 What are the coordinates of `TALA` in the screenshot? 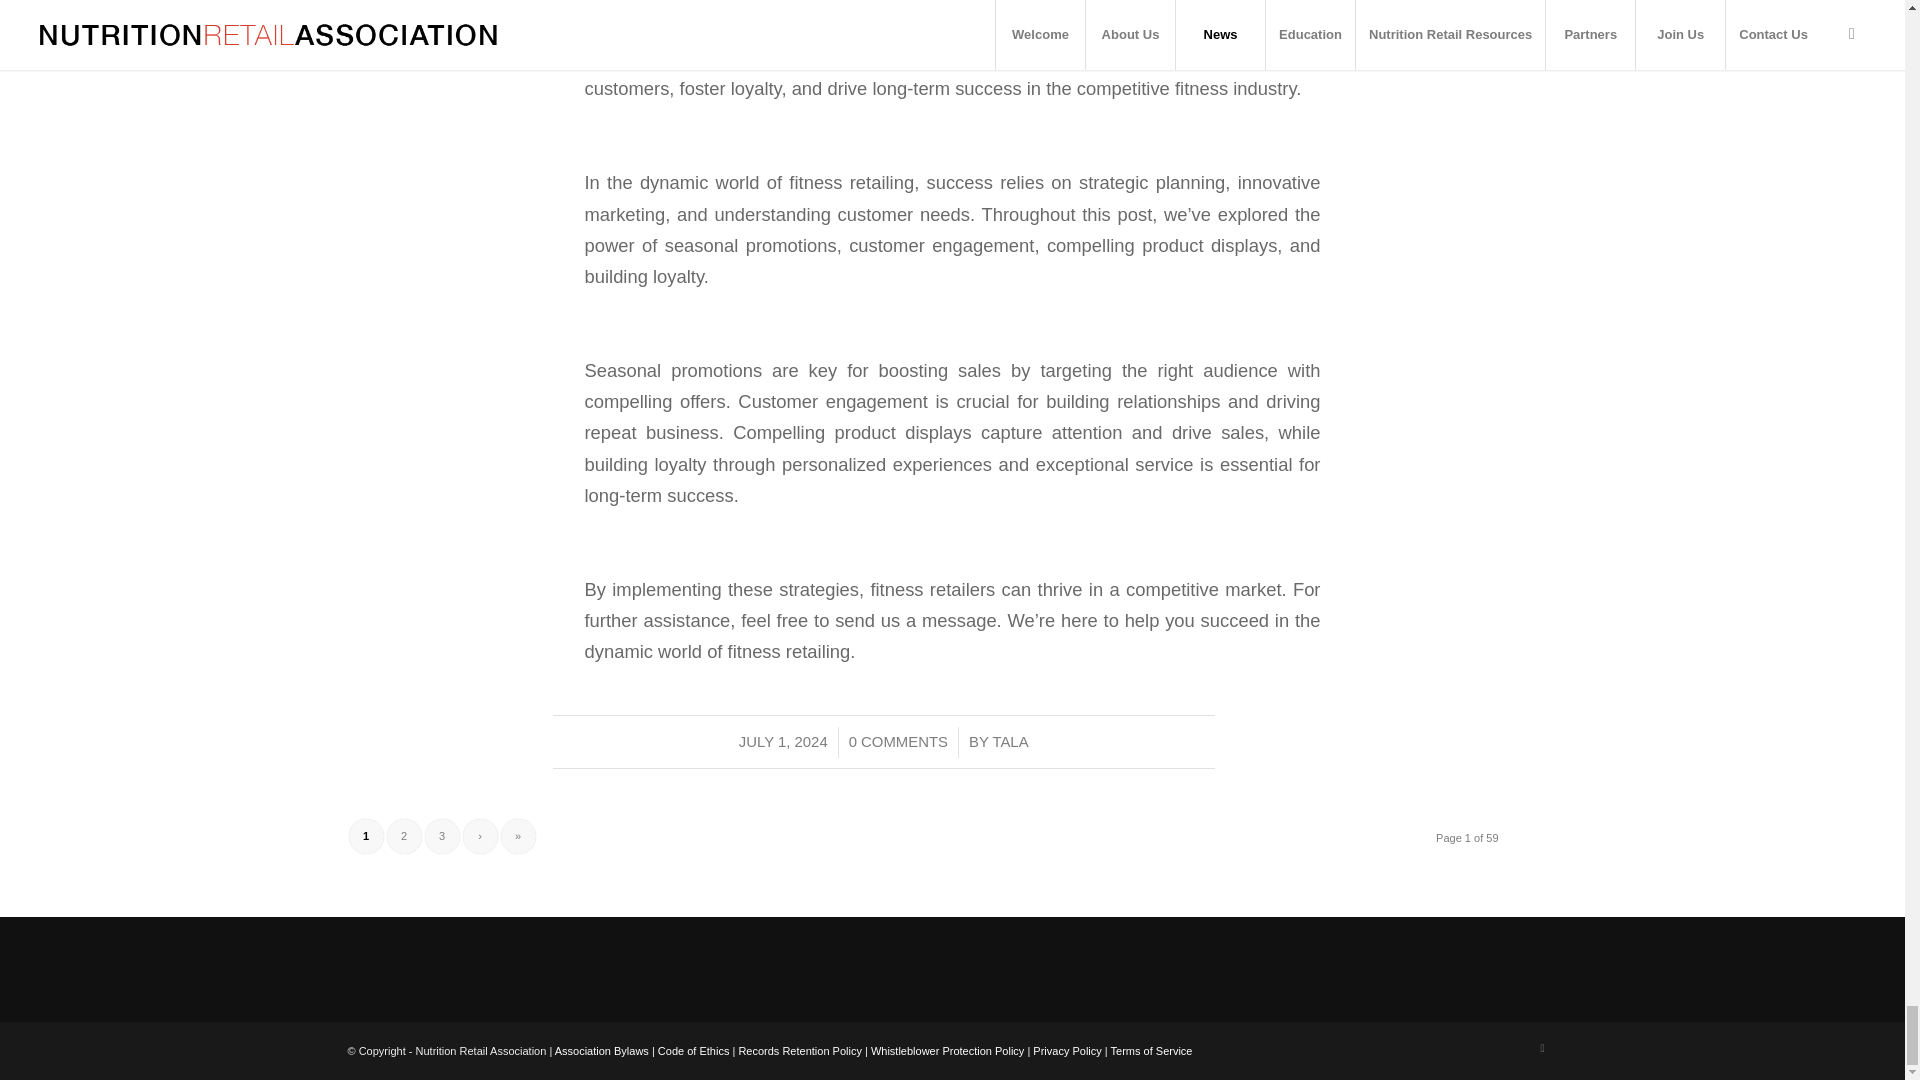 It's located at (1010, 742).